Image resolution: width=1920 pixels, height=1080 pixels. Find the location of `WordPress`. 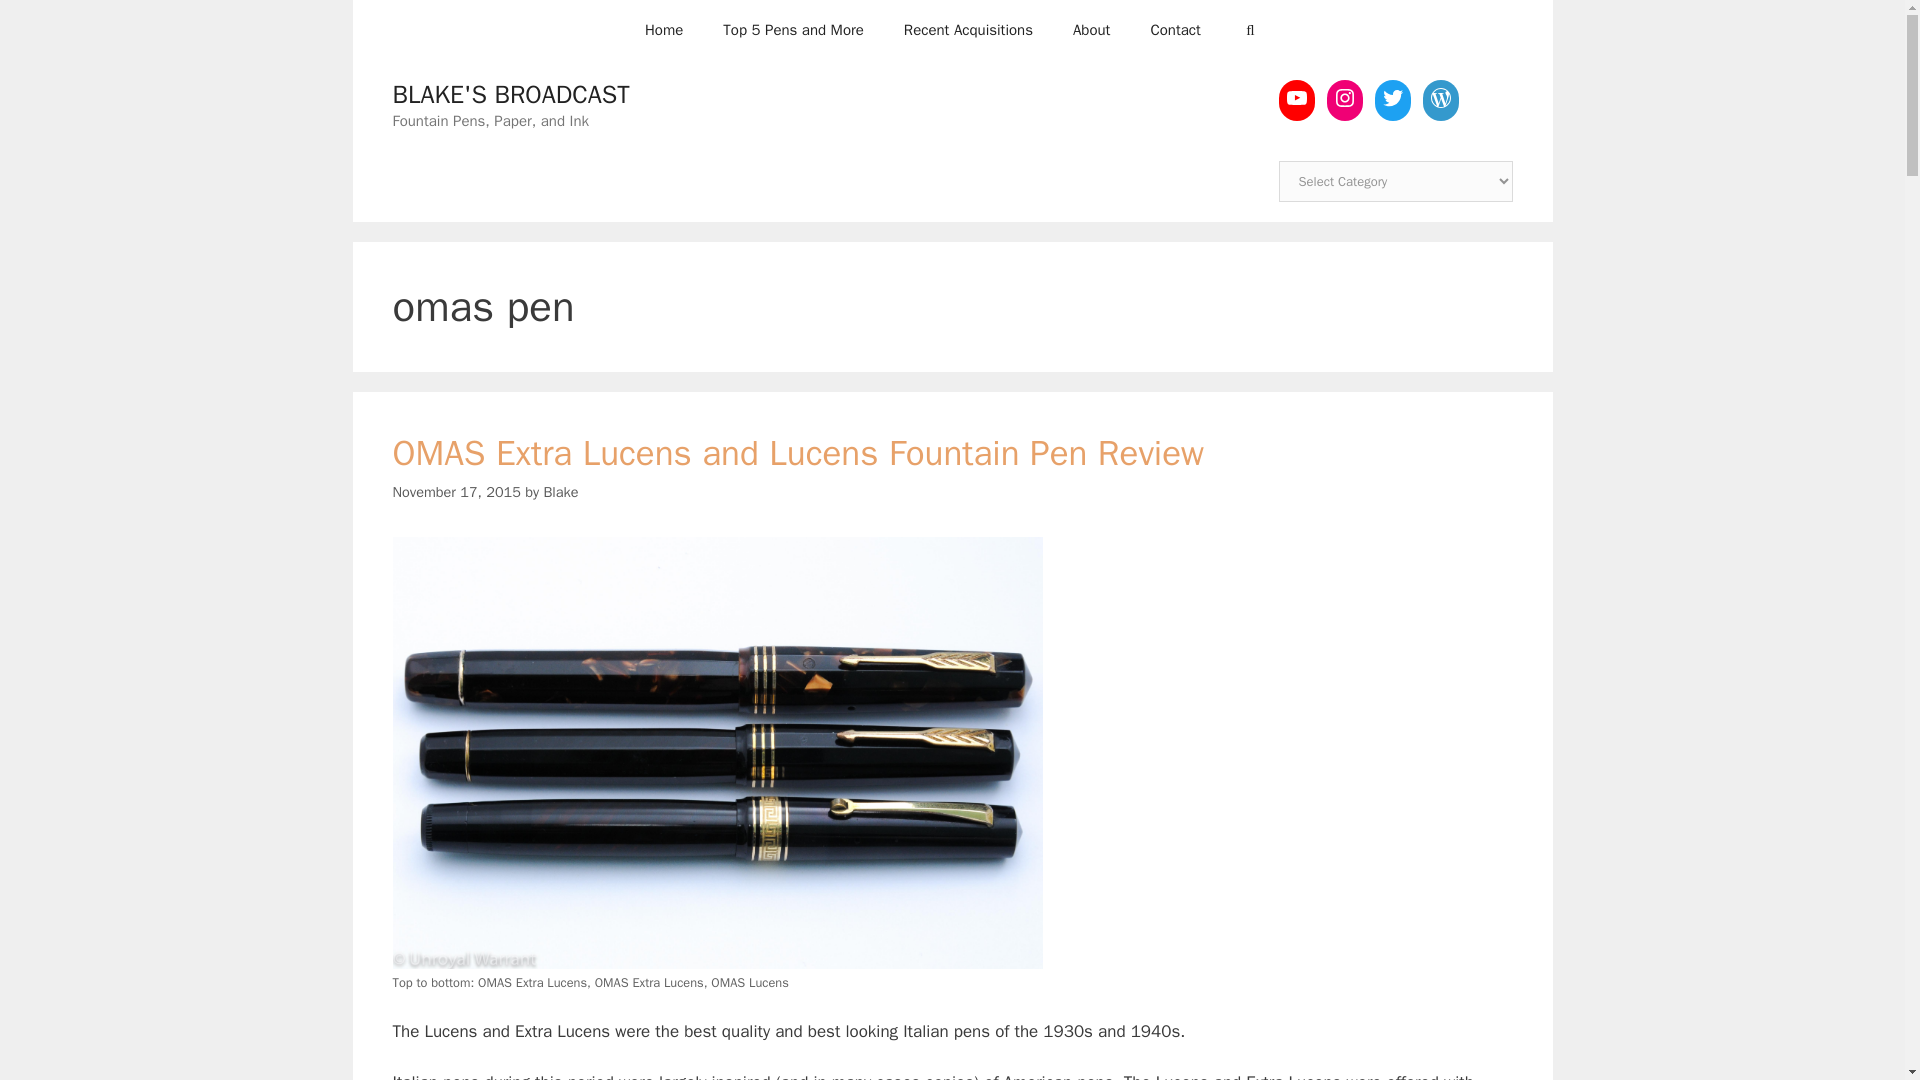

WordPress is located at coordinates (1440, 97).